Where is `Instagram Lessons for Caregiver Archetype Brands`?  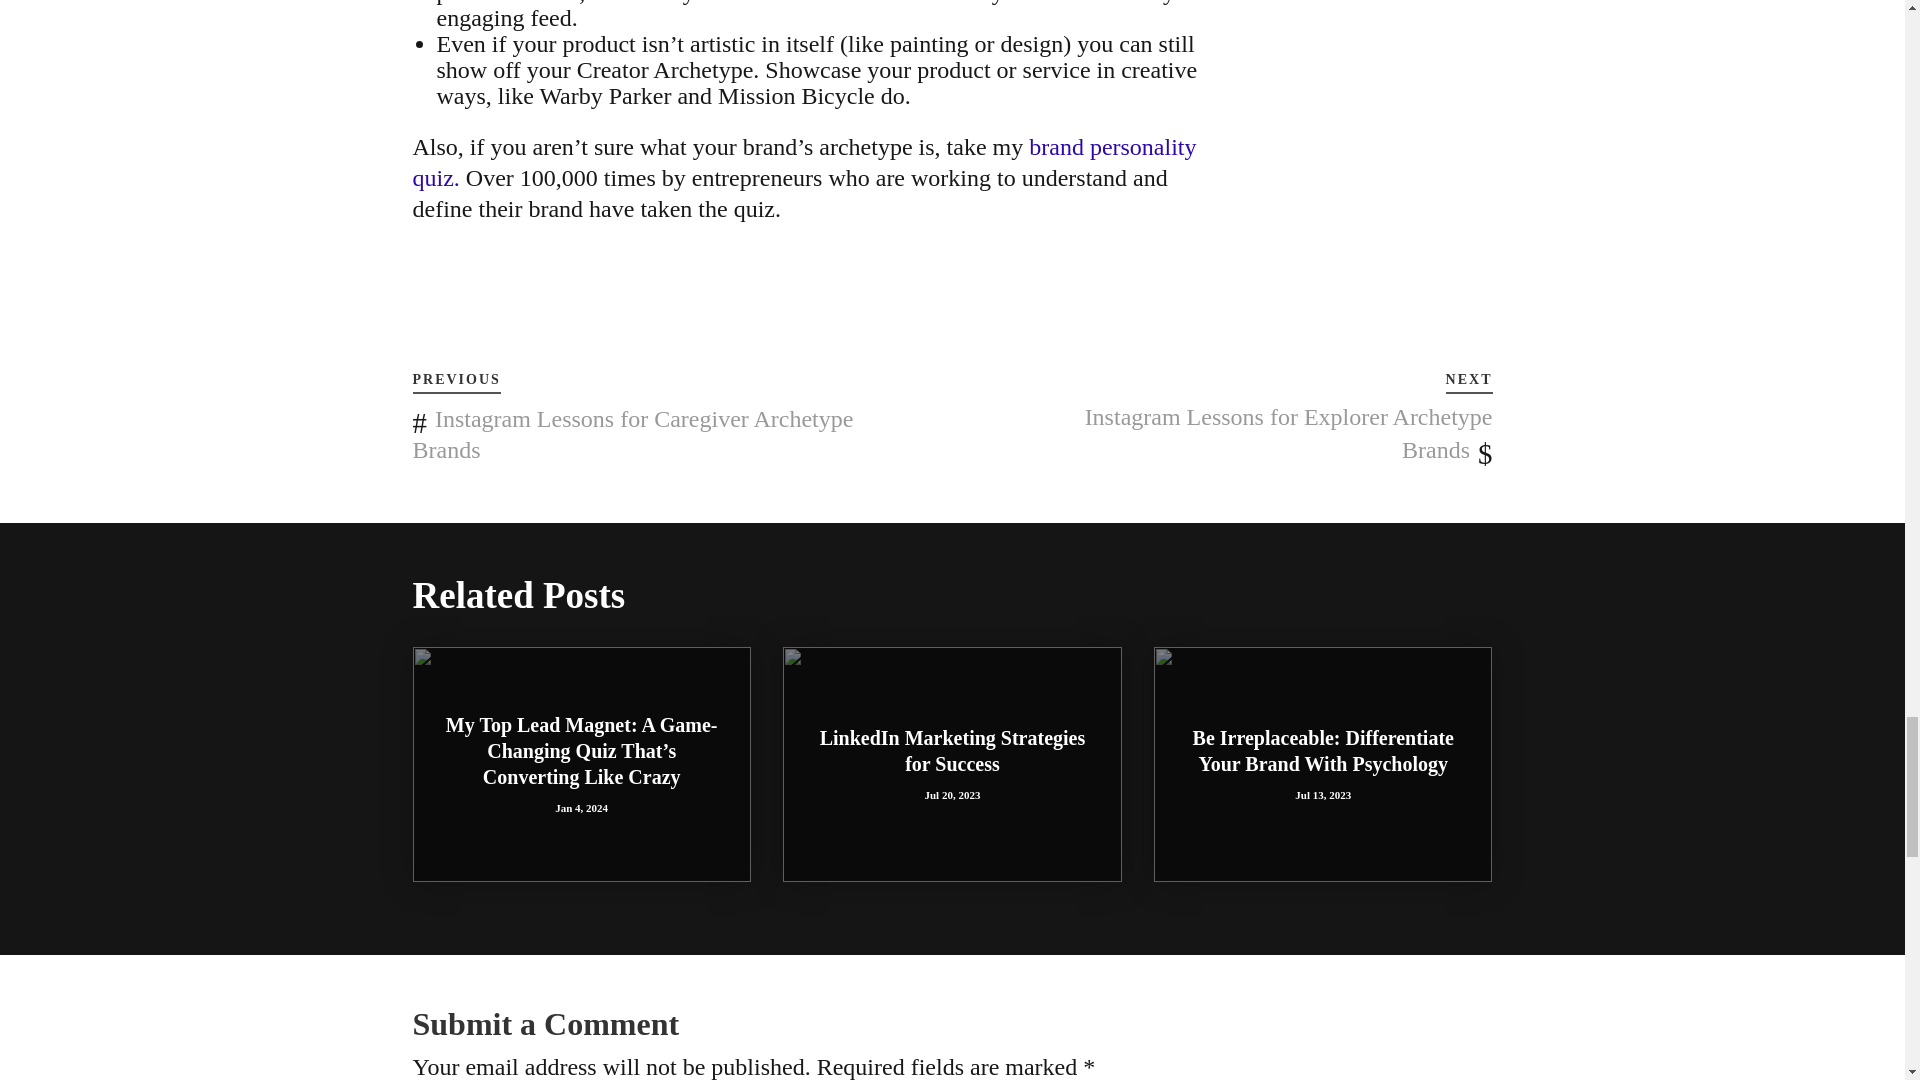
Instagram Lessons for Caregiver Archetype Brands is located at coordinates (632, 434).